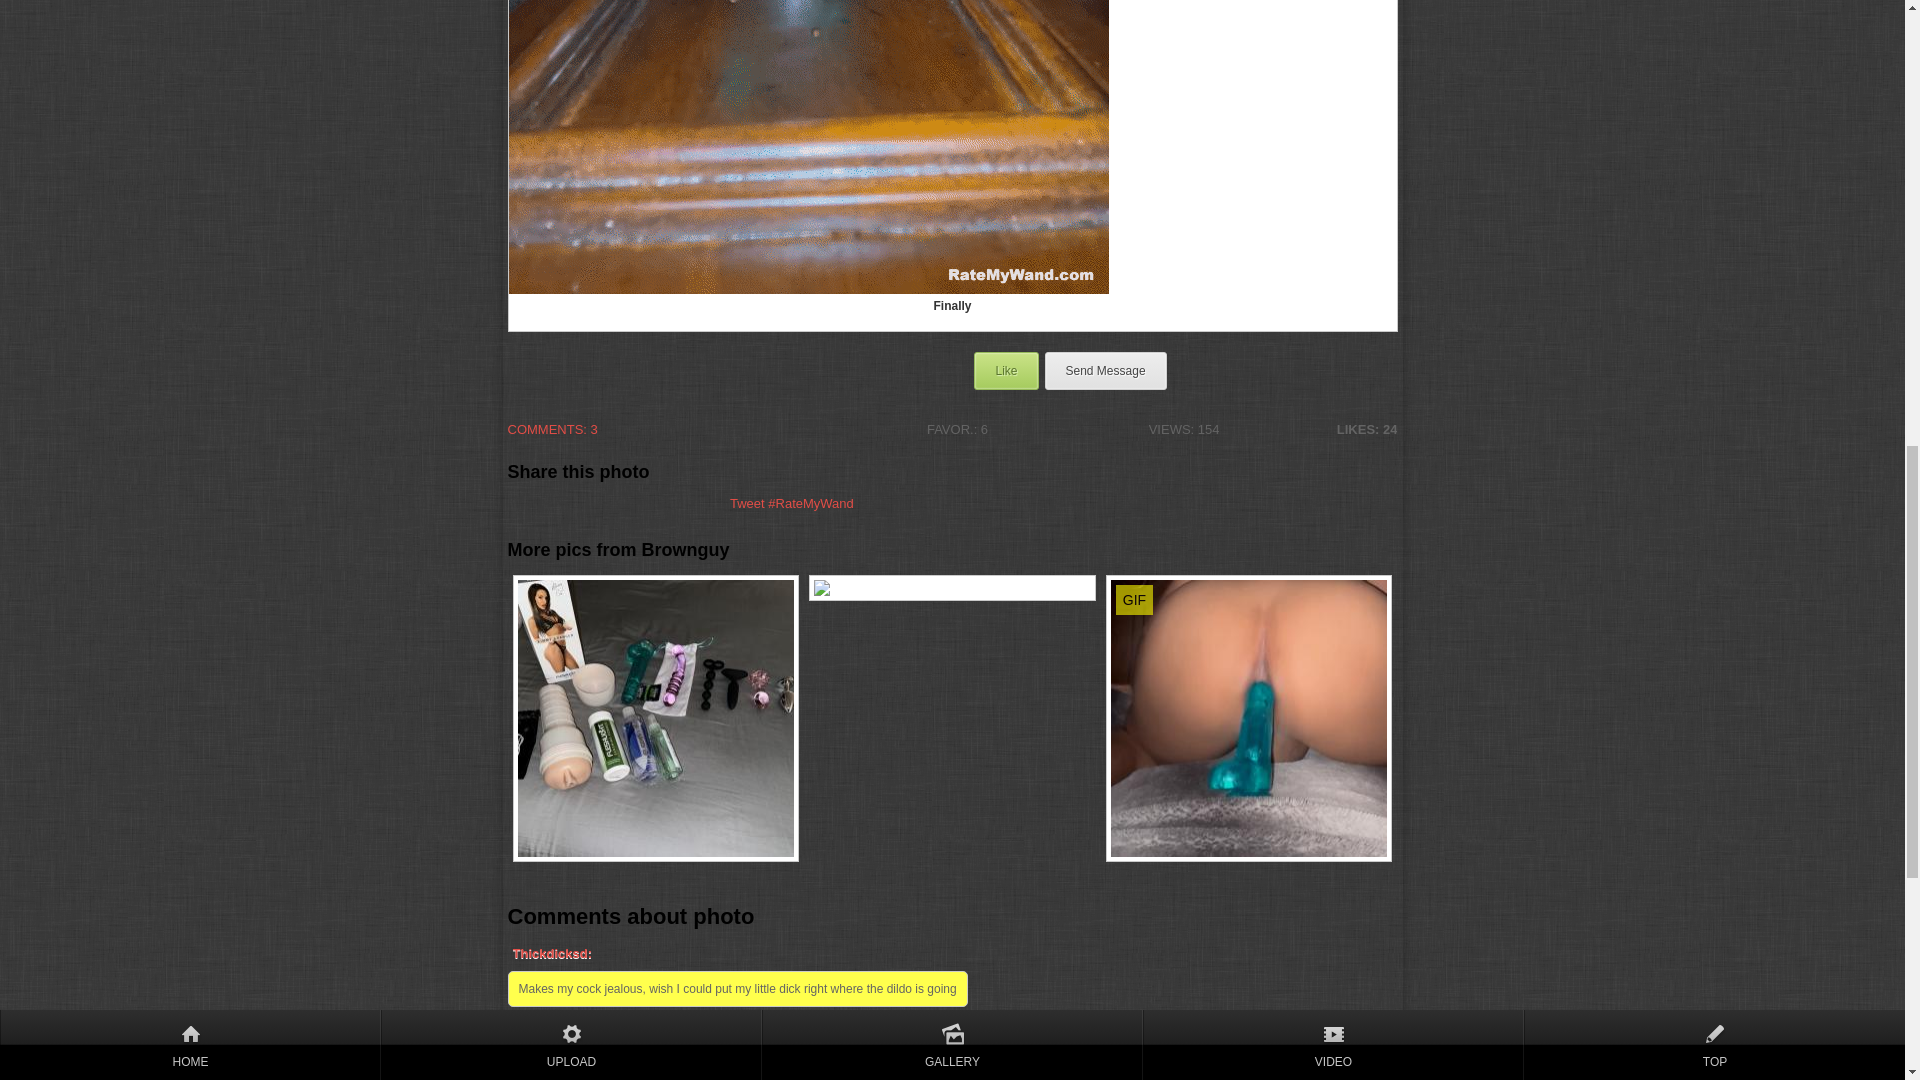  Describe the element at coordinates (1104, 370) in the screenshot. I see `Send Message` at that location.